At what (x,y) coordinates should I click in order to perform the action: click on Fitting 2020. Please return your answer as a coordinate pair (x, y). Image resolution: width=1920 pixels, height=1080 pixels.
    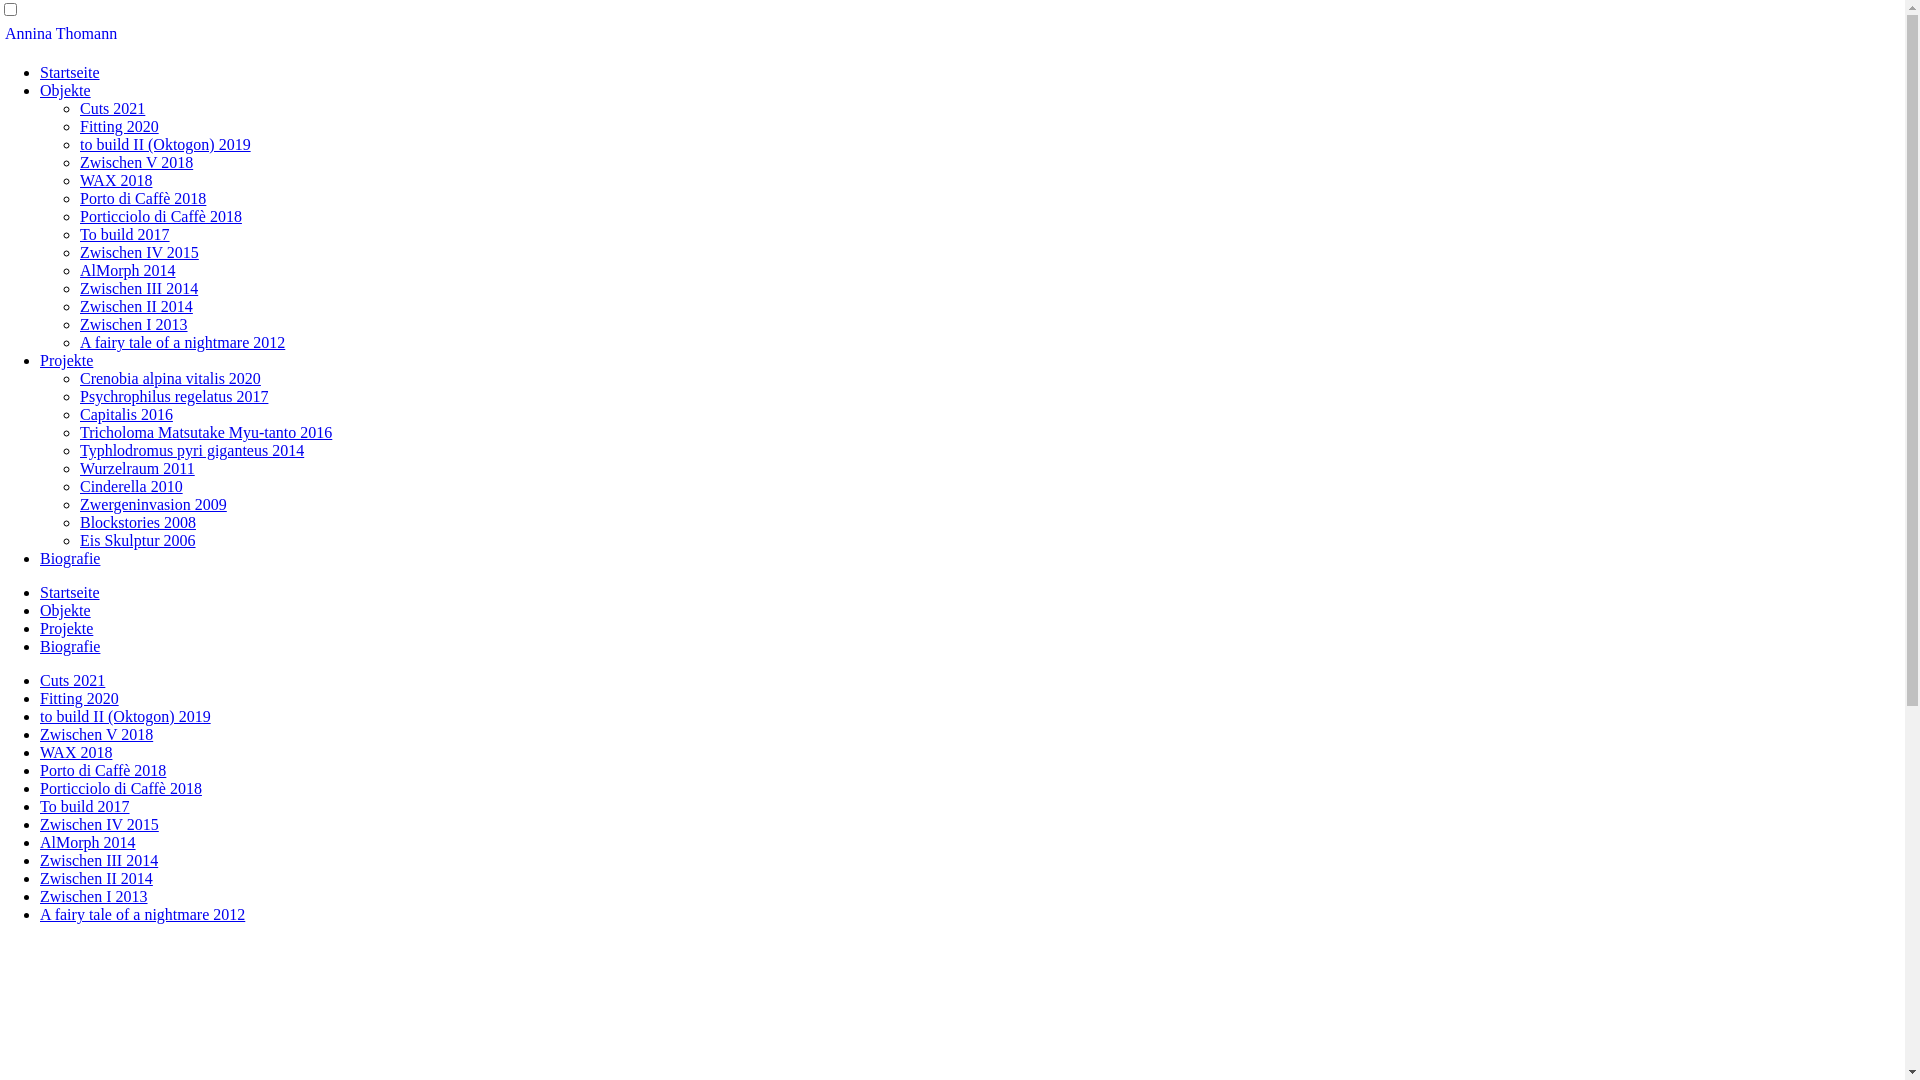
    Looking at the image, I should click on (80, 698).